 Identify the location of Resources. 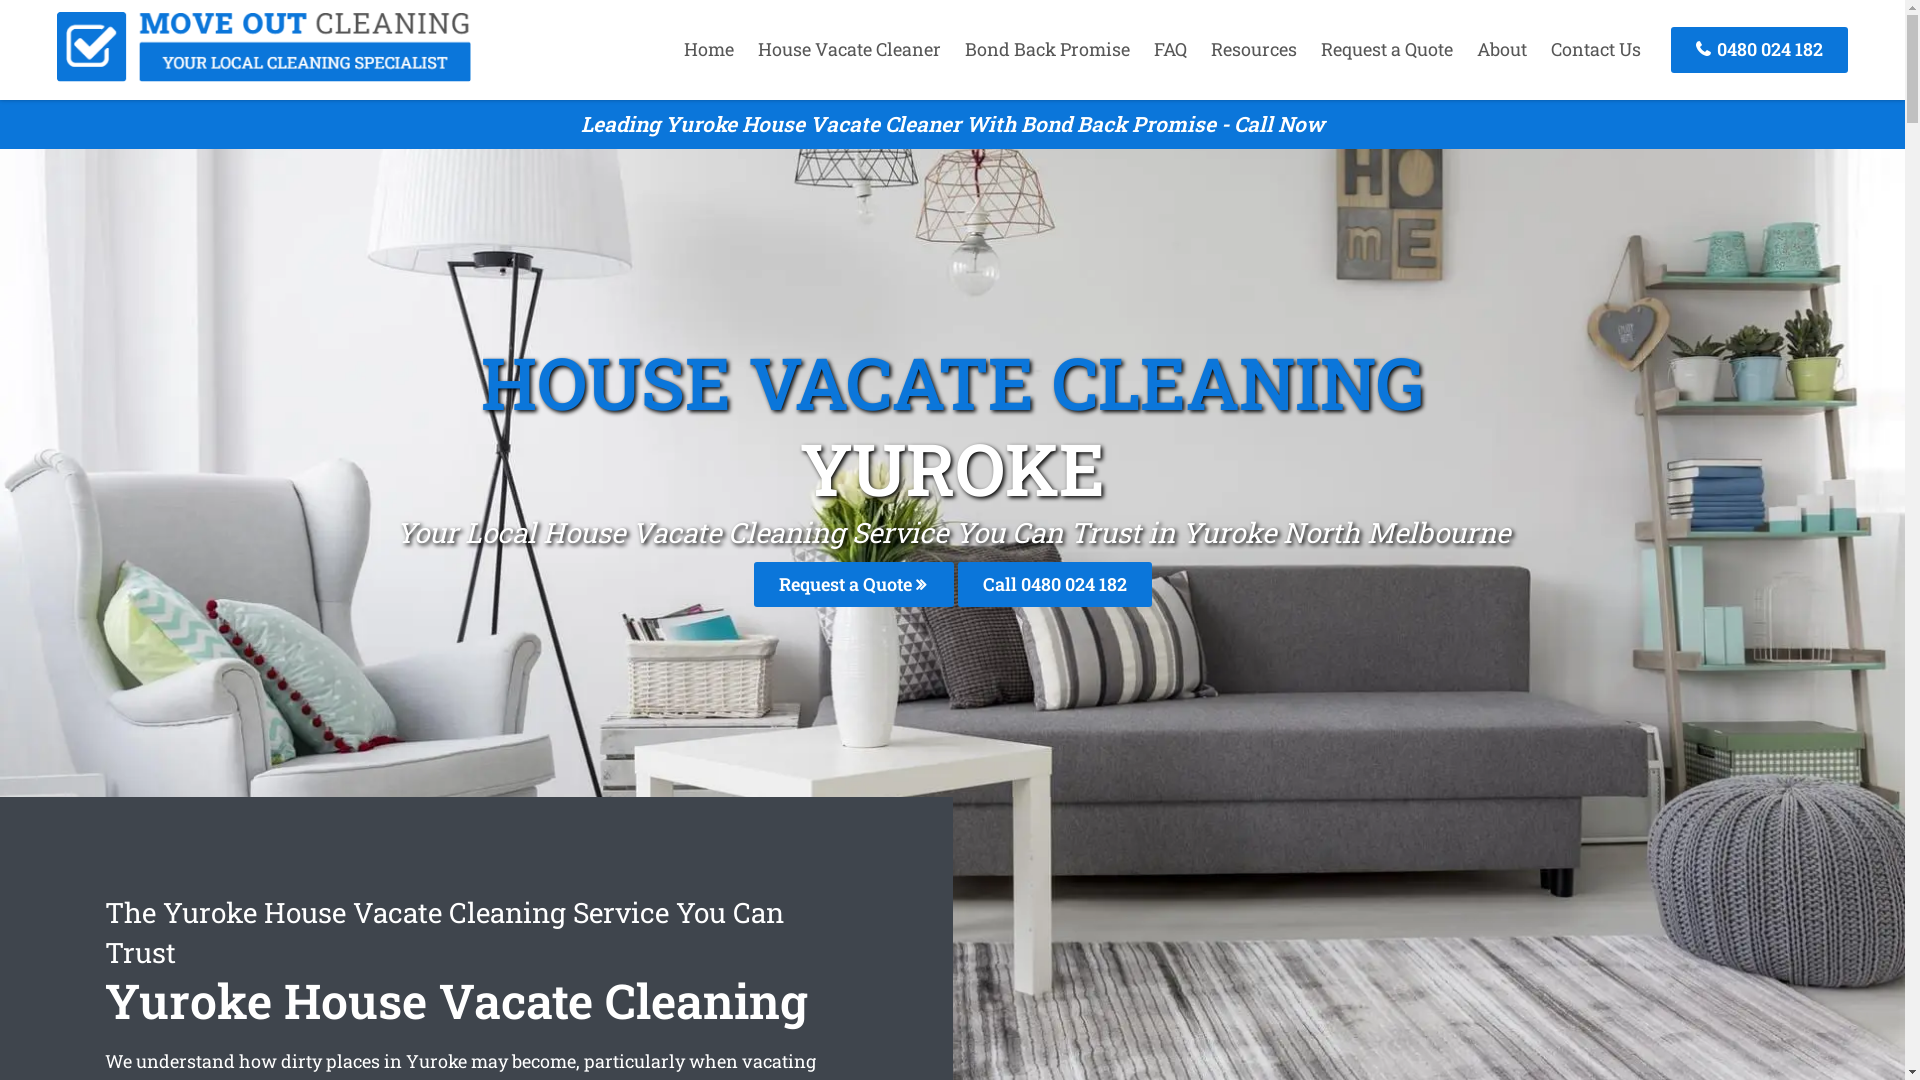
(1254, 49).